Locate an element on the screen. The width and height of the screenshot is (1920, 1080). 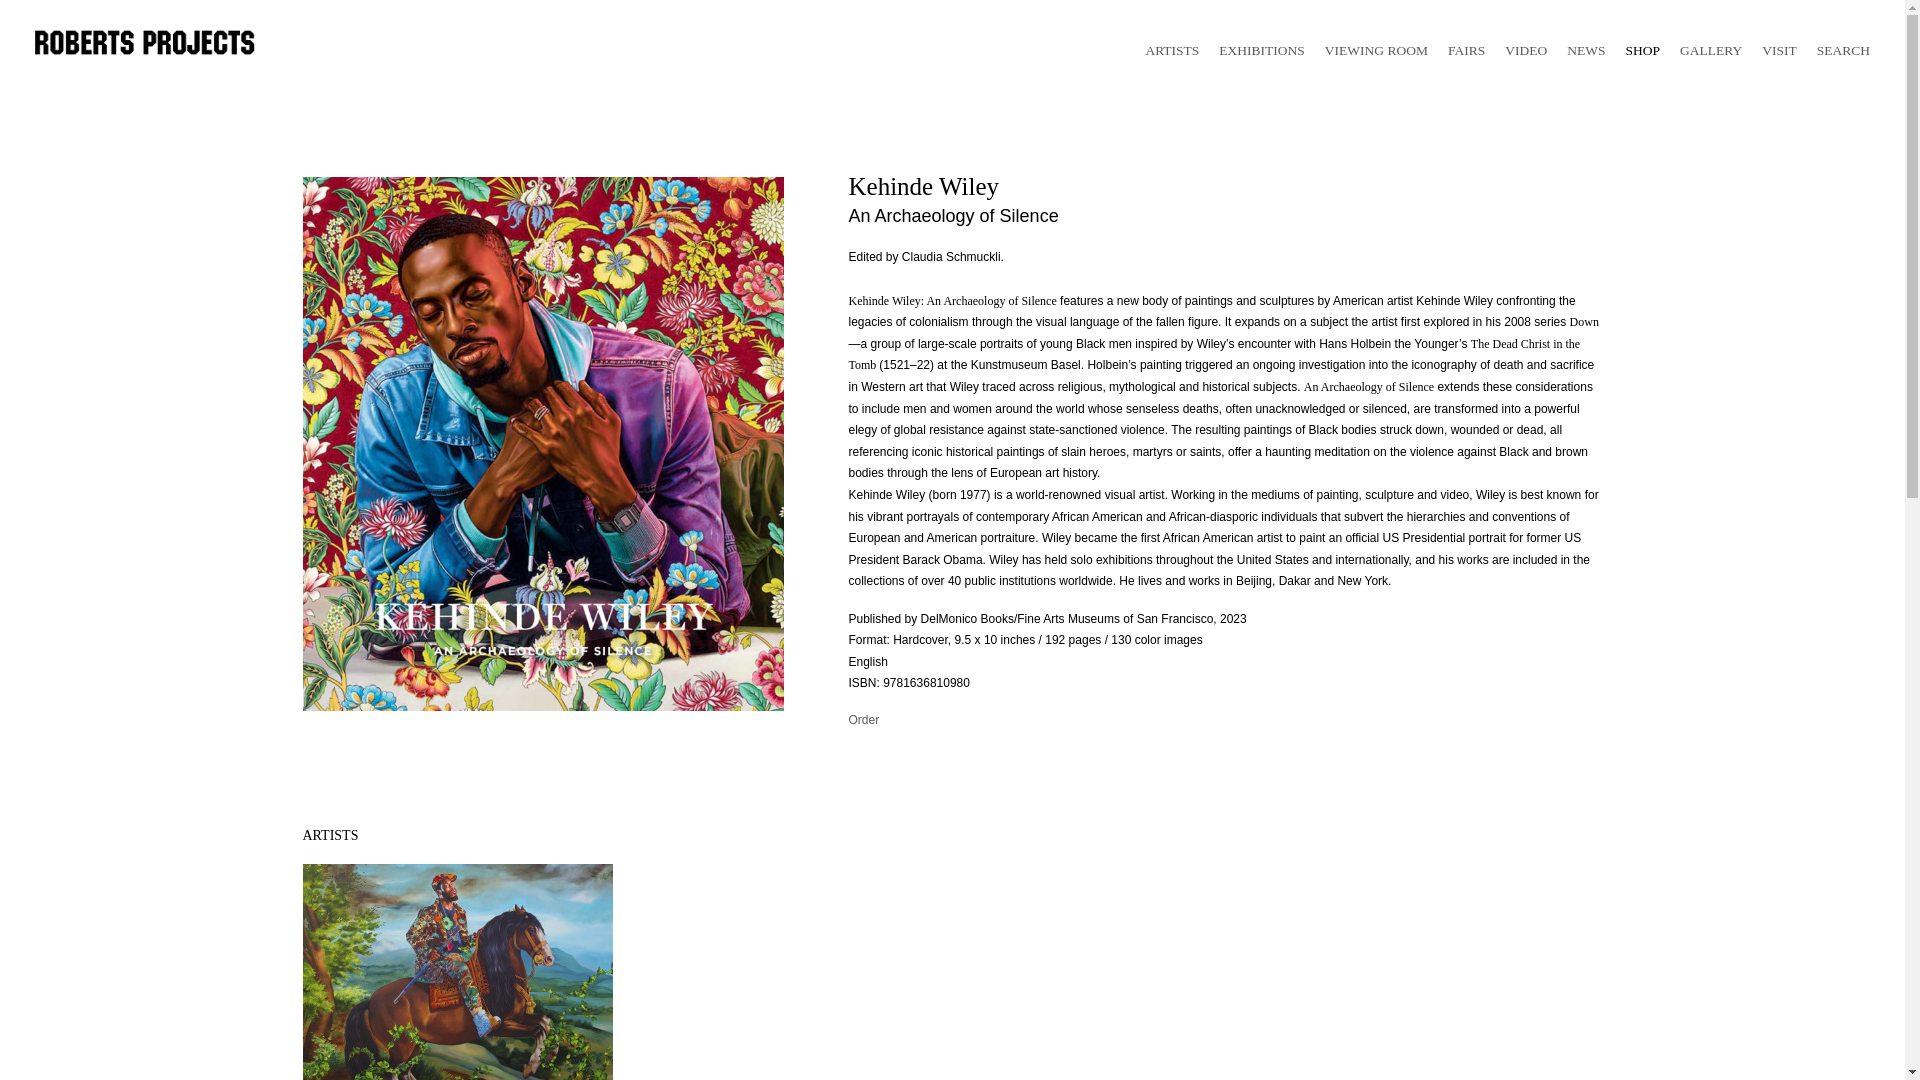
ARTISTS is located at coordinates (1171, 50).